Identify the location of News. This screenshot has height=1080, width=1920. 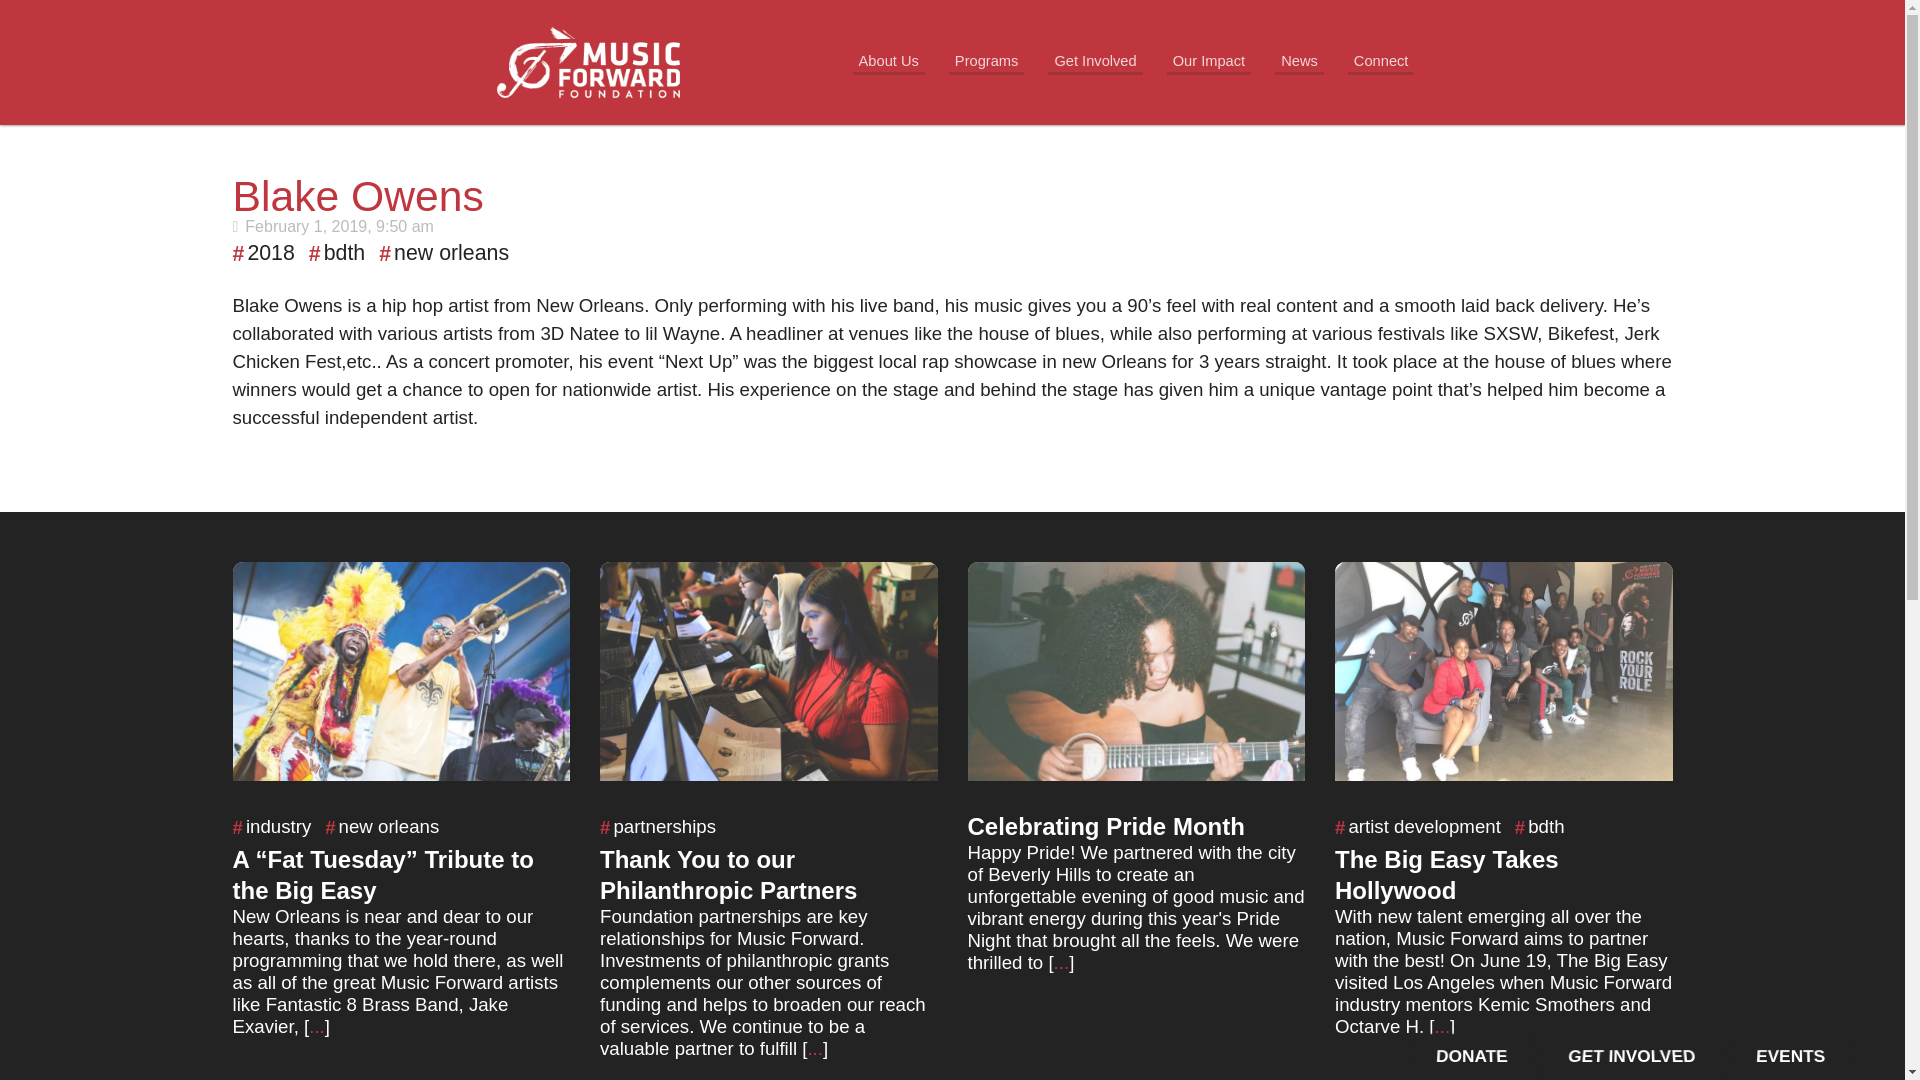
(1299, 62).